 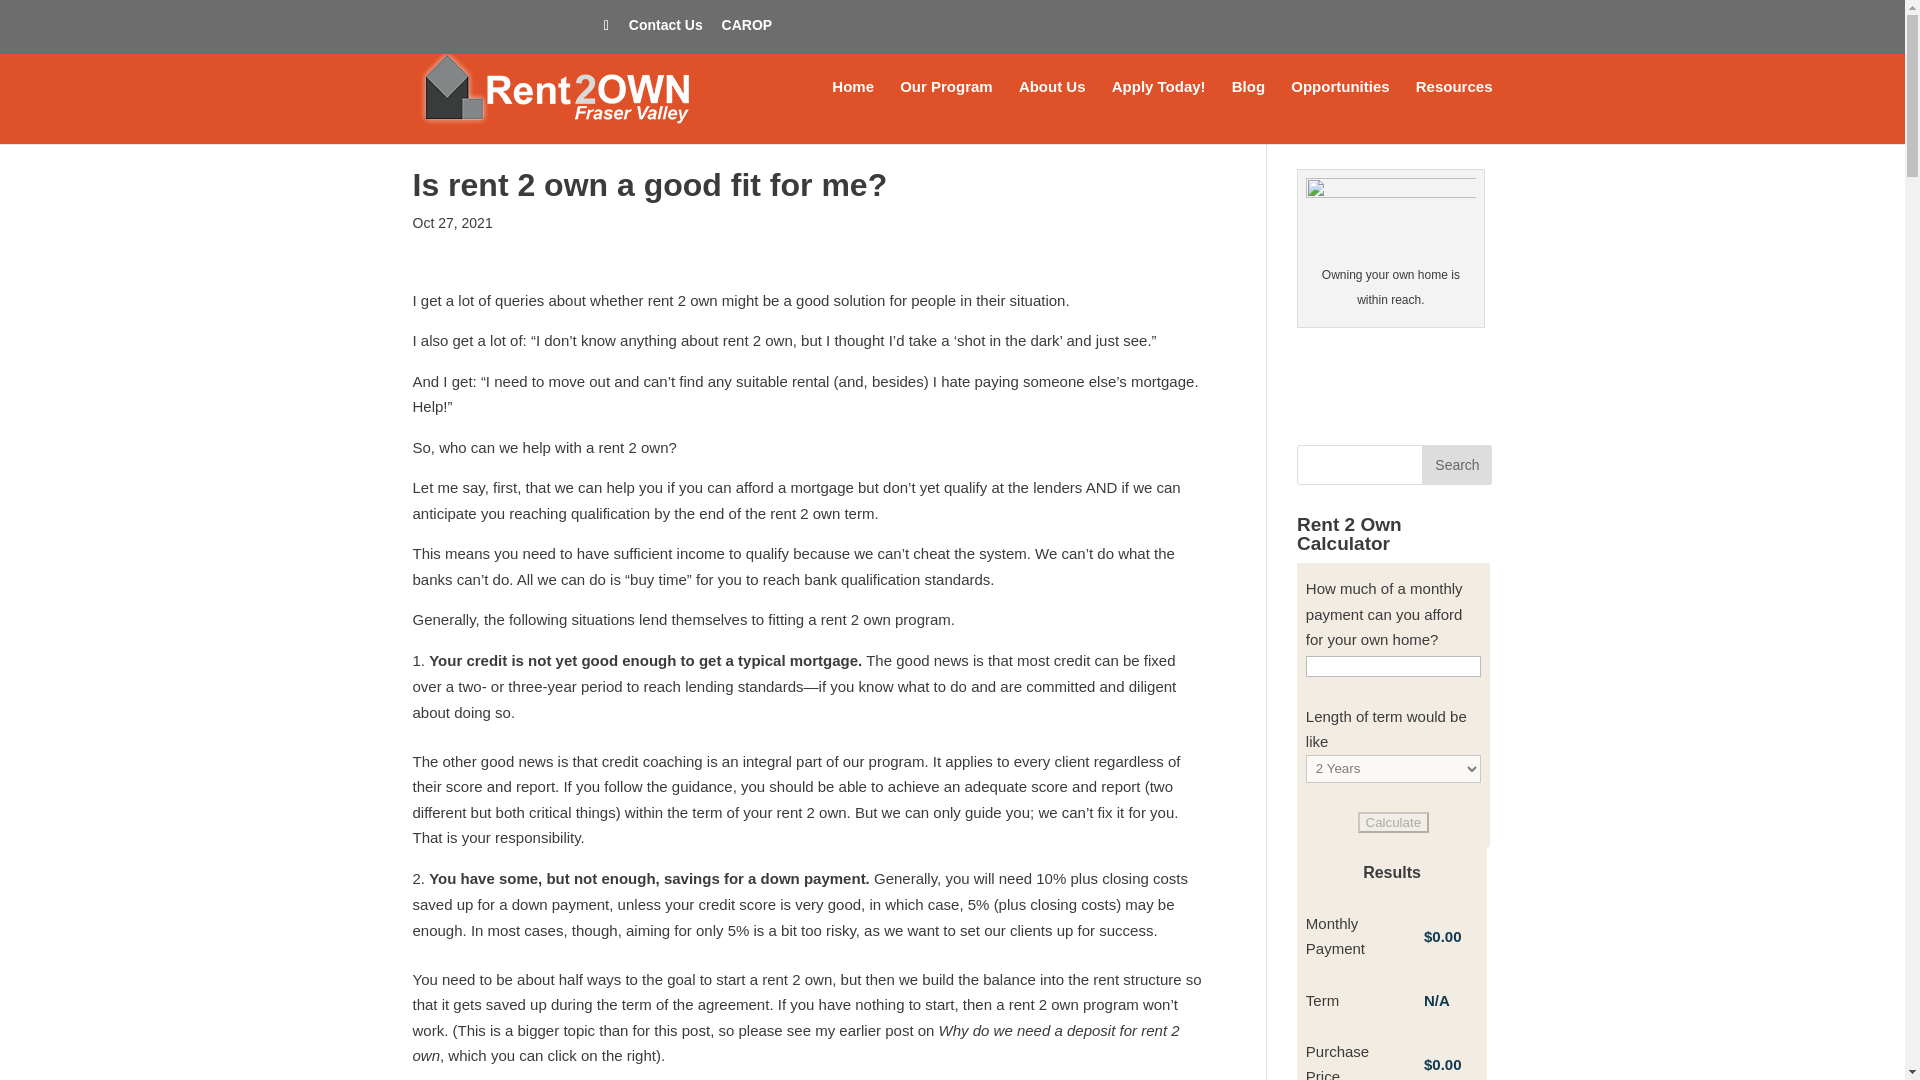 What do you see at coordinates (1158, 111) in the screenshot?
I see `Apply Today!` at bounding box center [1158, 111].